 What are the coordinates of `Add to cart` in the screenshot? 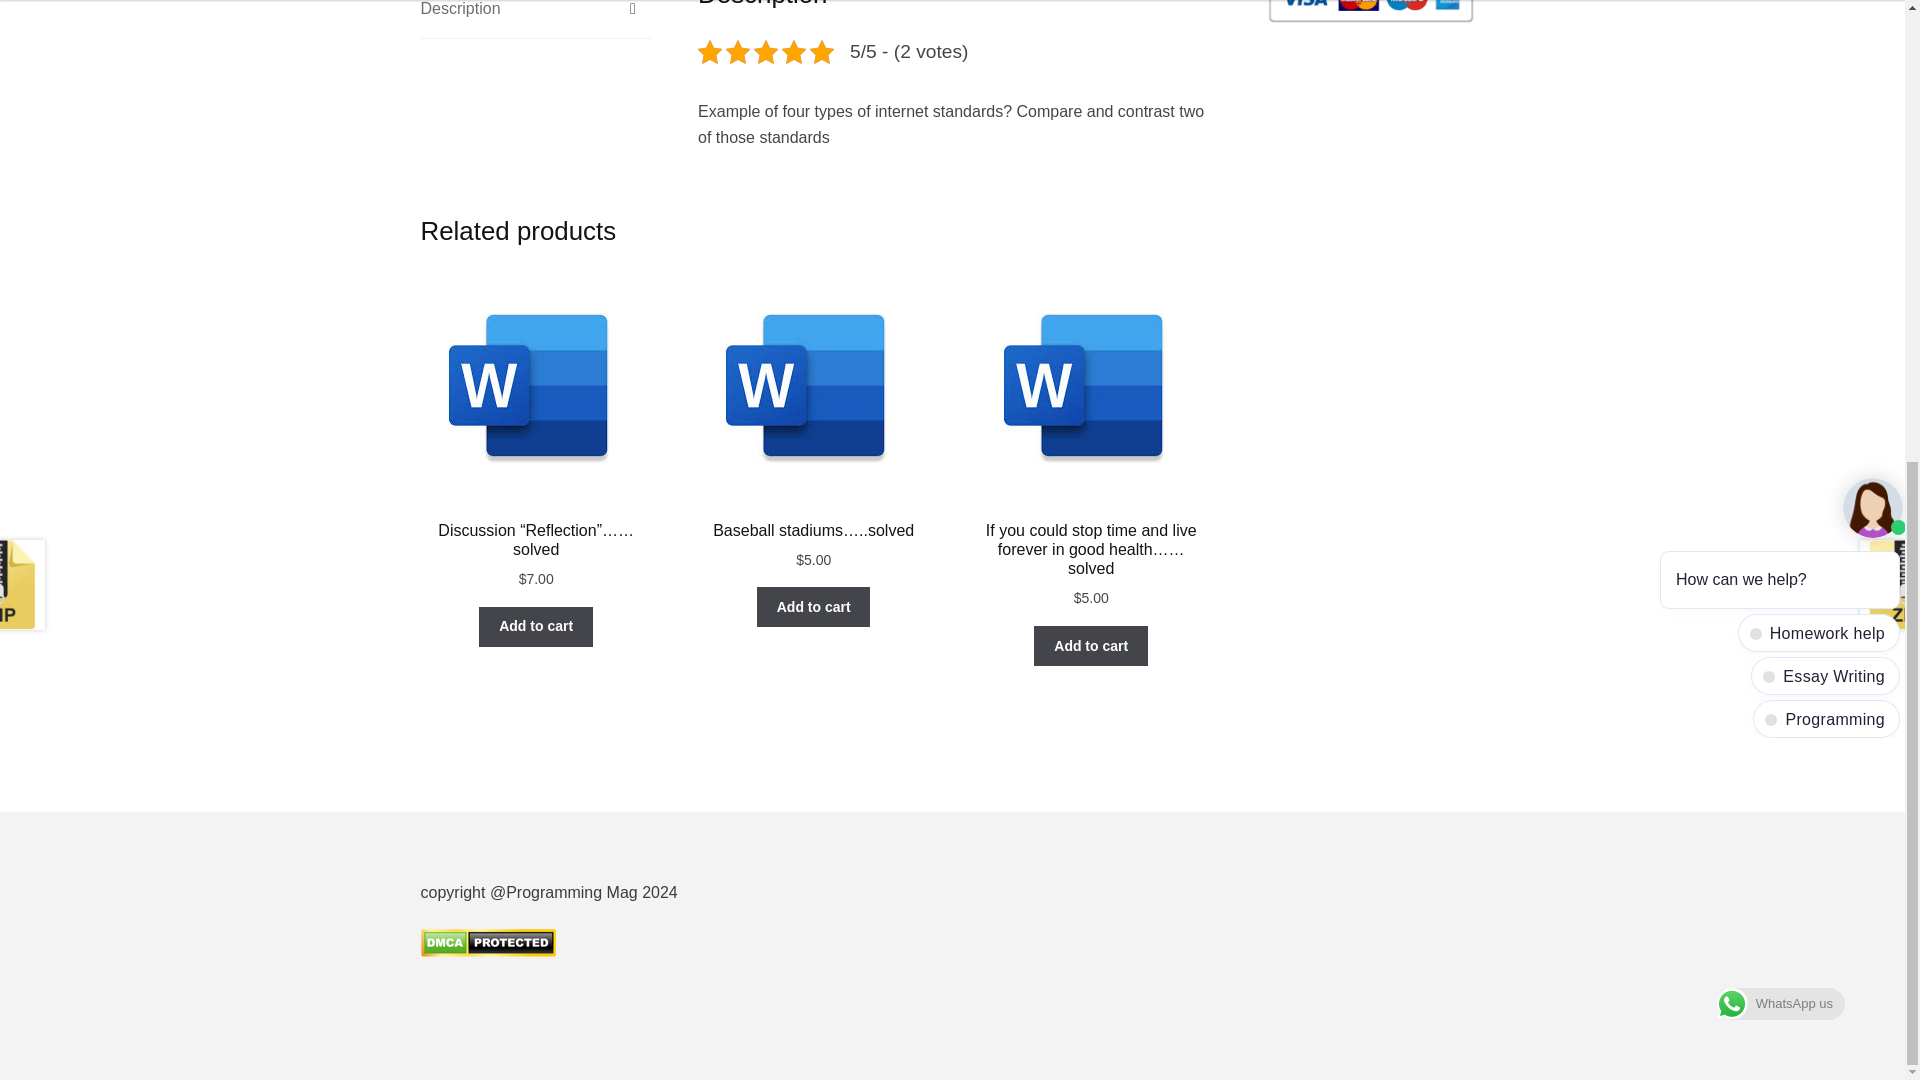 It's located at (814, 607).